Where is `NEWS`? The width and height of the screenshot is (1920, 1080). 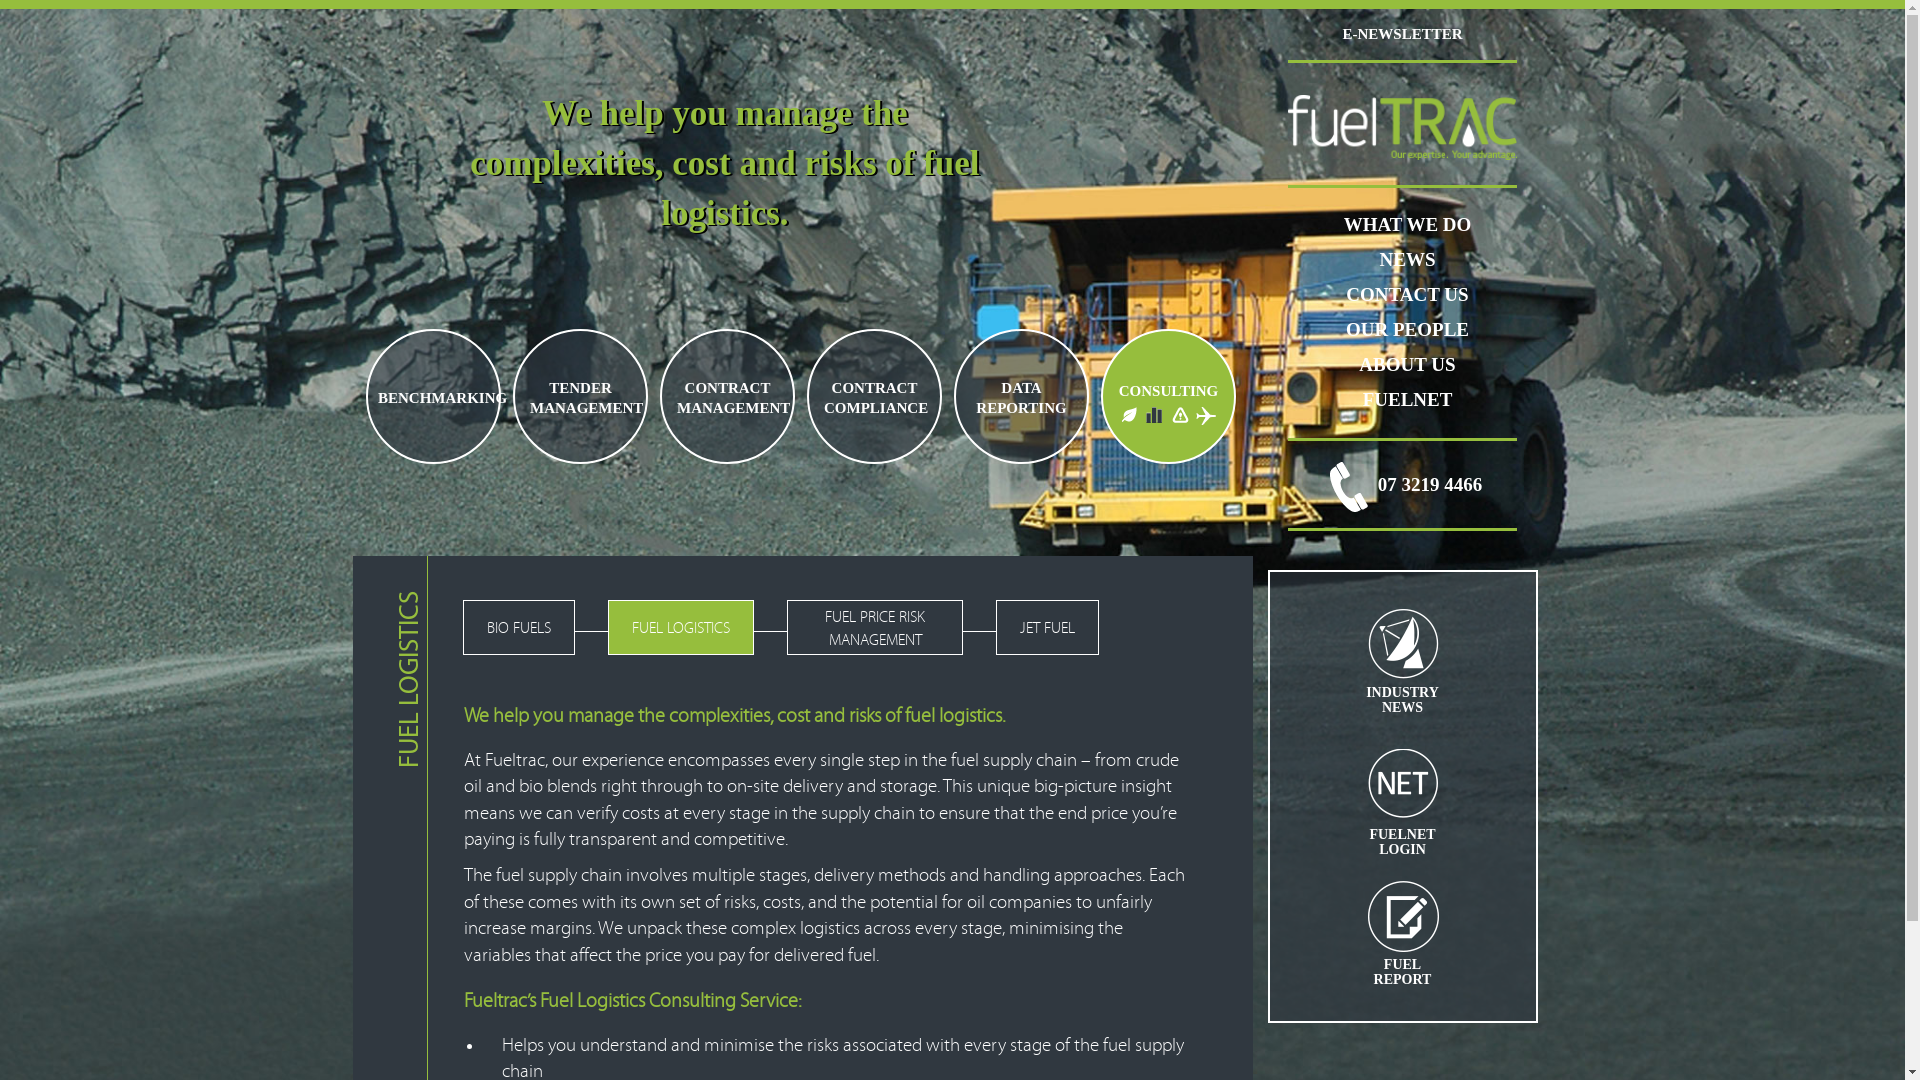
NEWS is located at coordinates (1408, 260).